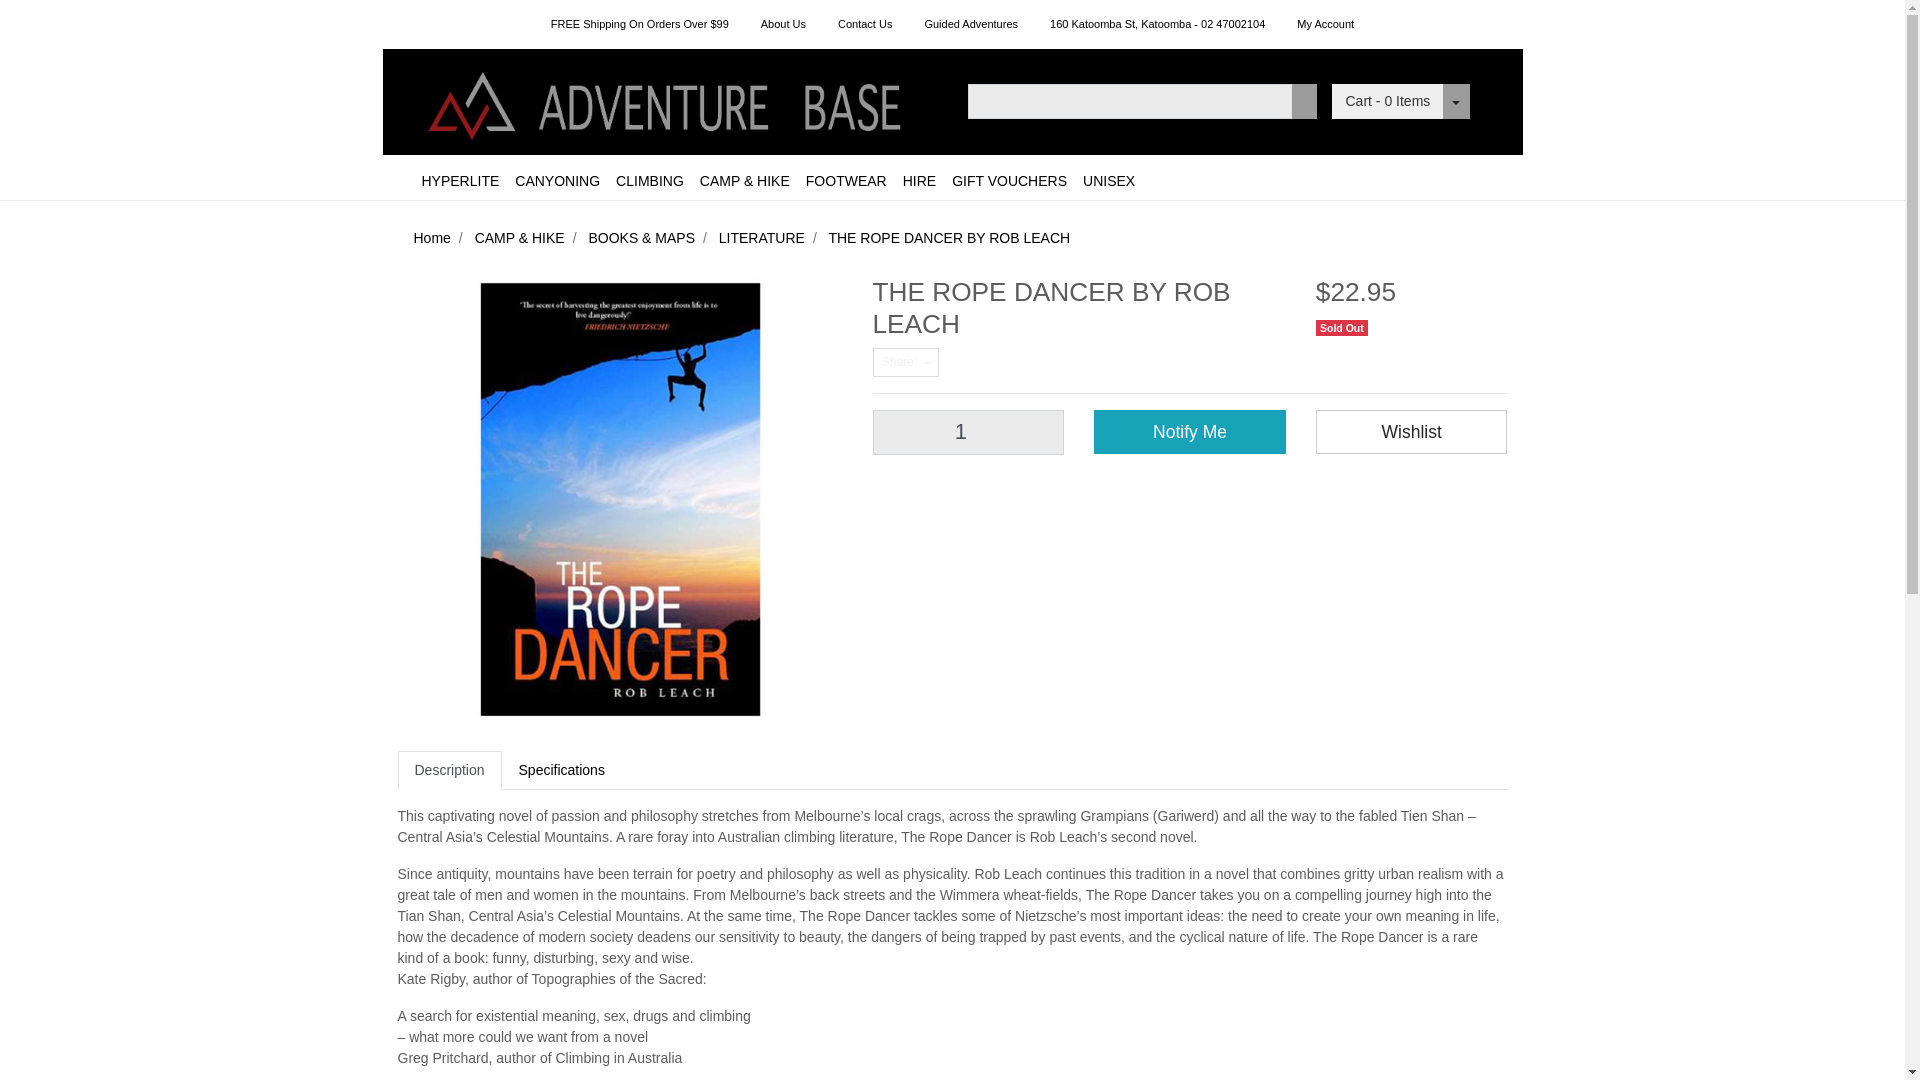  What do you see at coordinates (864, 24) in the screenshot?
I see `Contact Us` at bounding box center [864, 24].